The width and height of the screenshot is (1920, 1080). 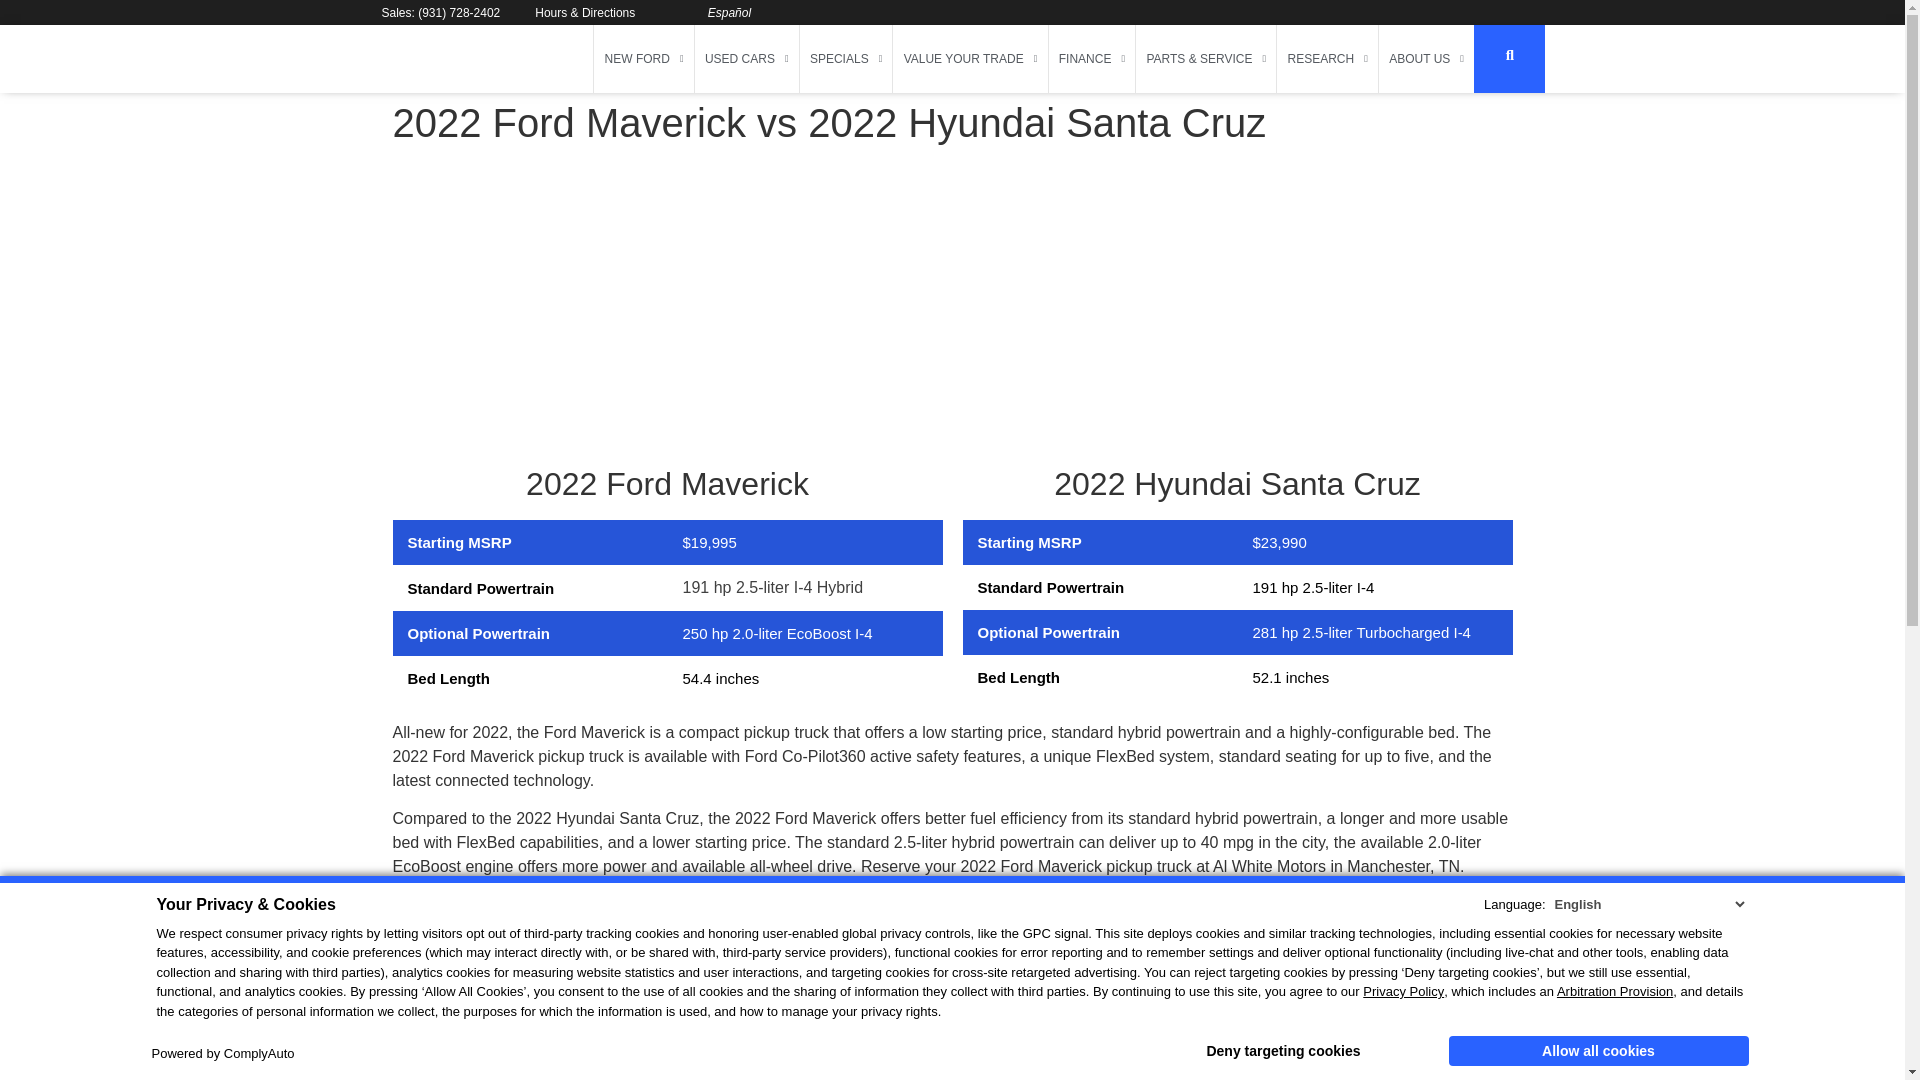 What do you see at coordinates (846, 58) in the screenshot?
I see `SPECIALS` at bounding box center [846, 58].